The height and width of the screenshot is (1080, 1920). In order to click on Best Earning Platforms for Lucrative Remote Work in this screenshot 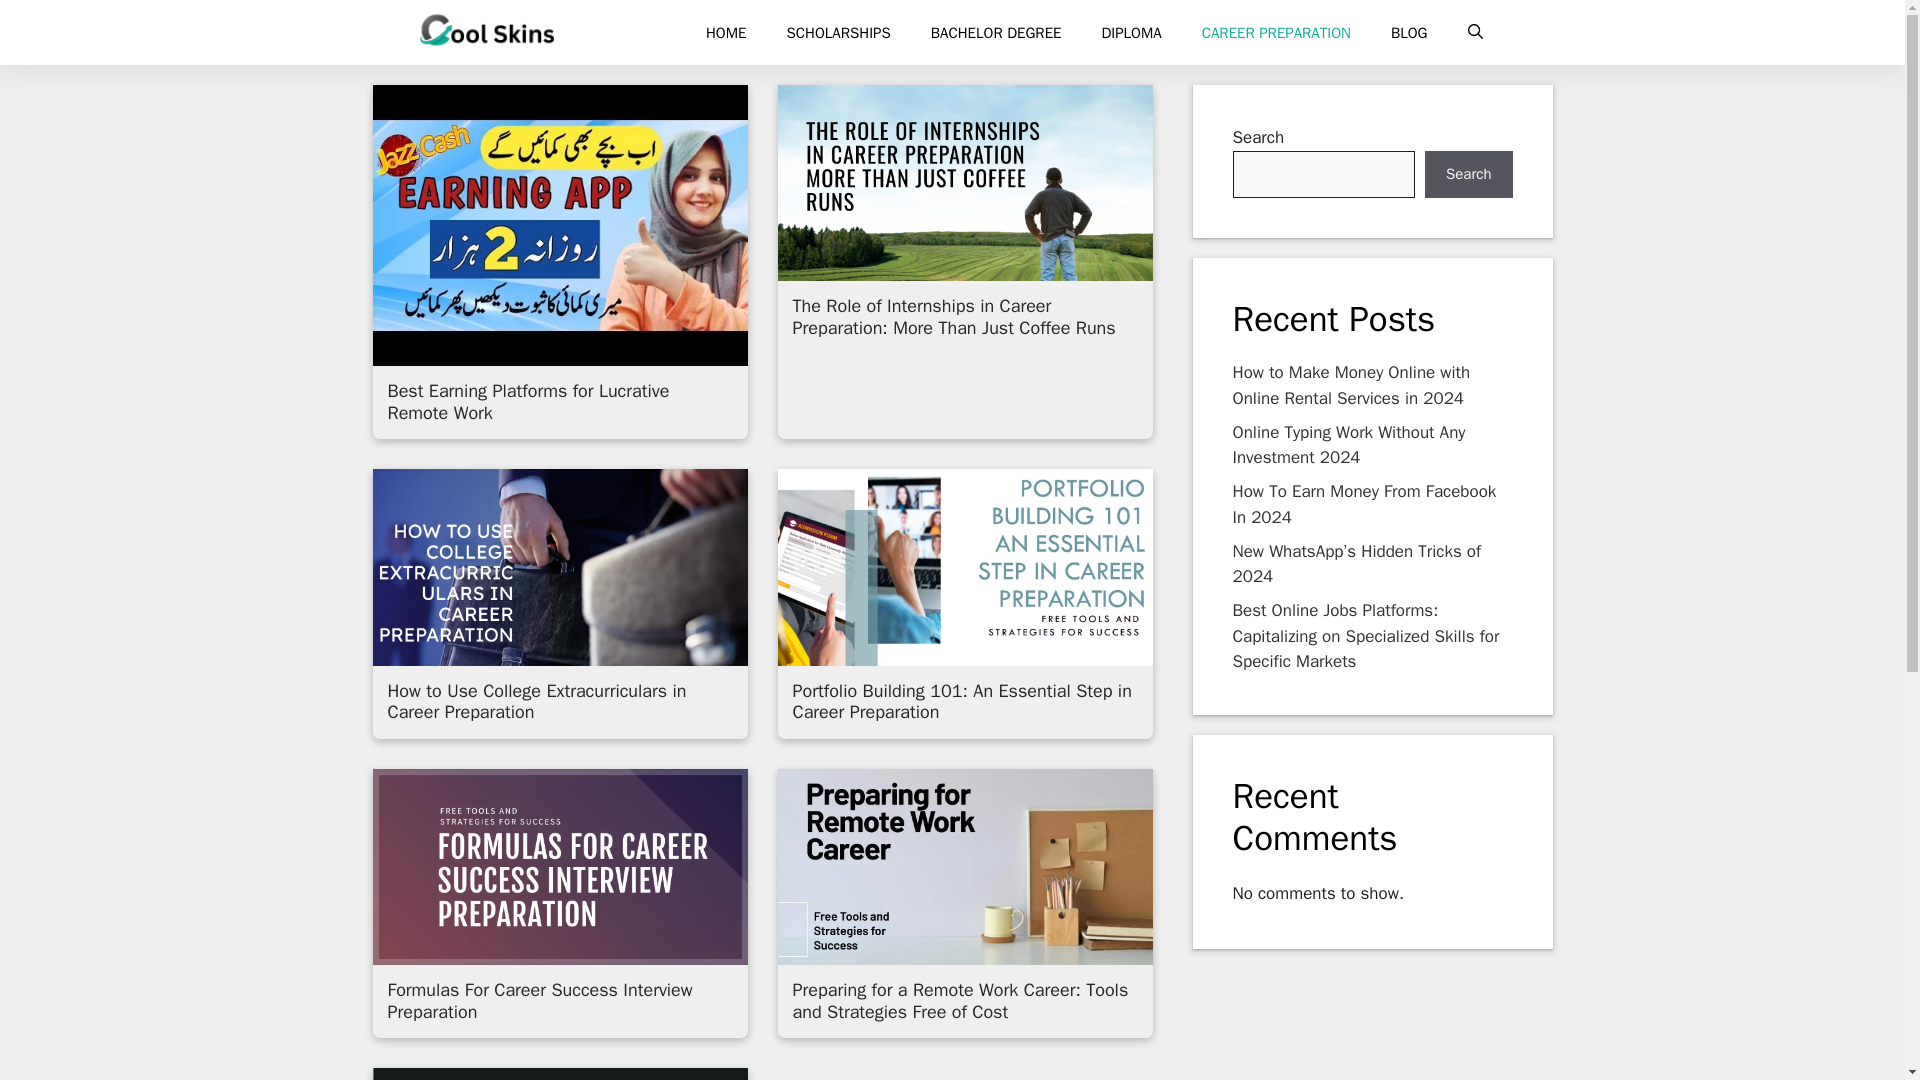, I will do `click(528, 402)`.